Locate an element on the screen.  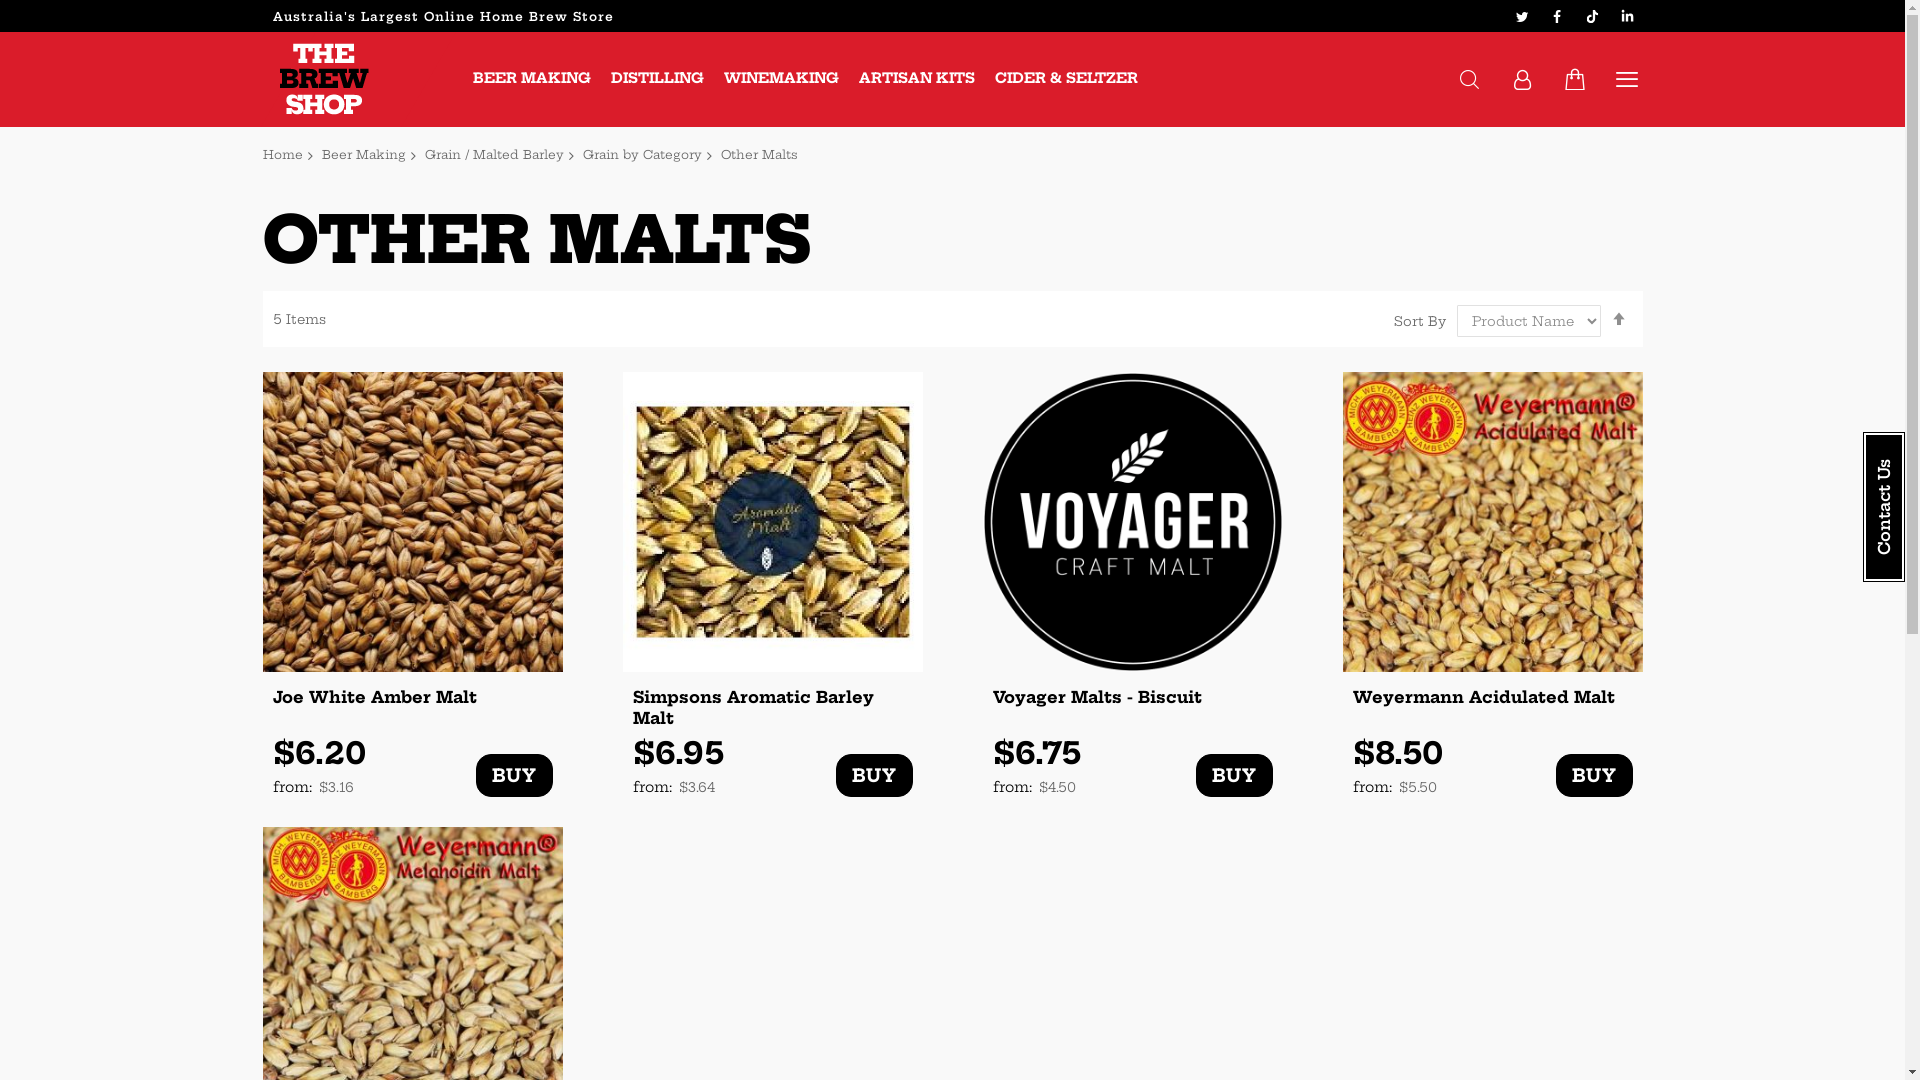
Set Descending Direction is located at coordinates (1618, 319).